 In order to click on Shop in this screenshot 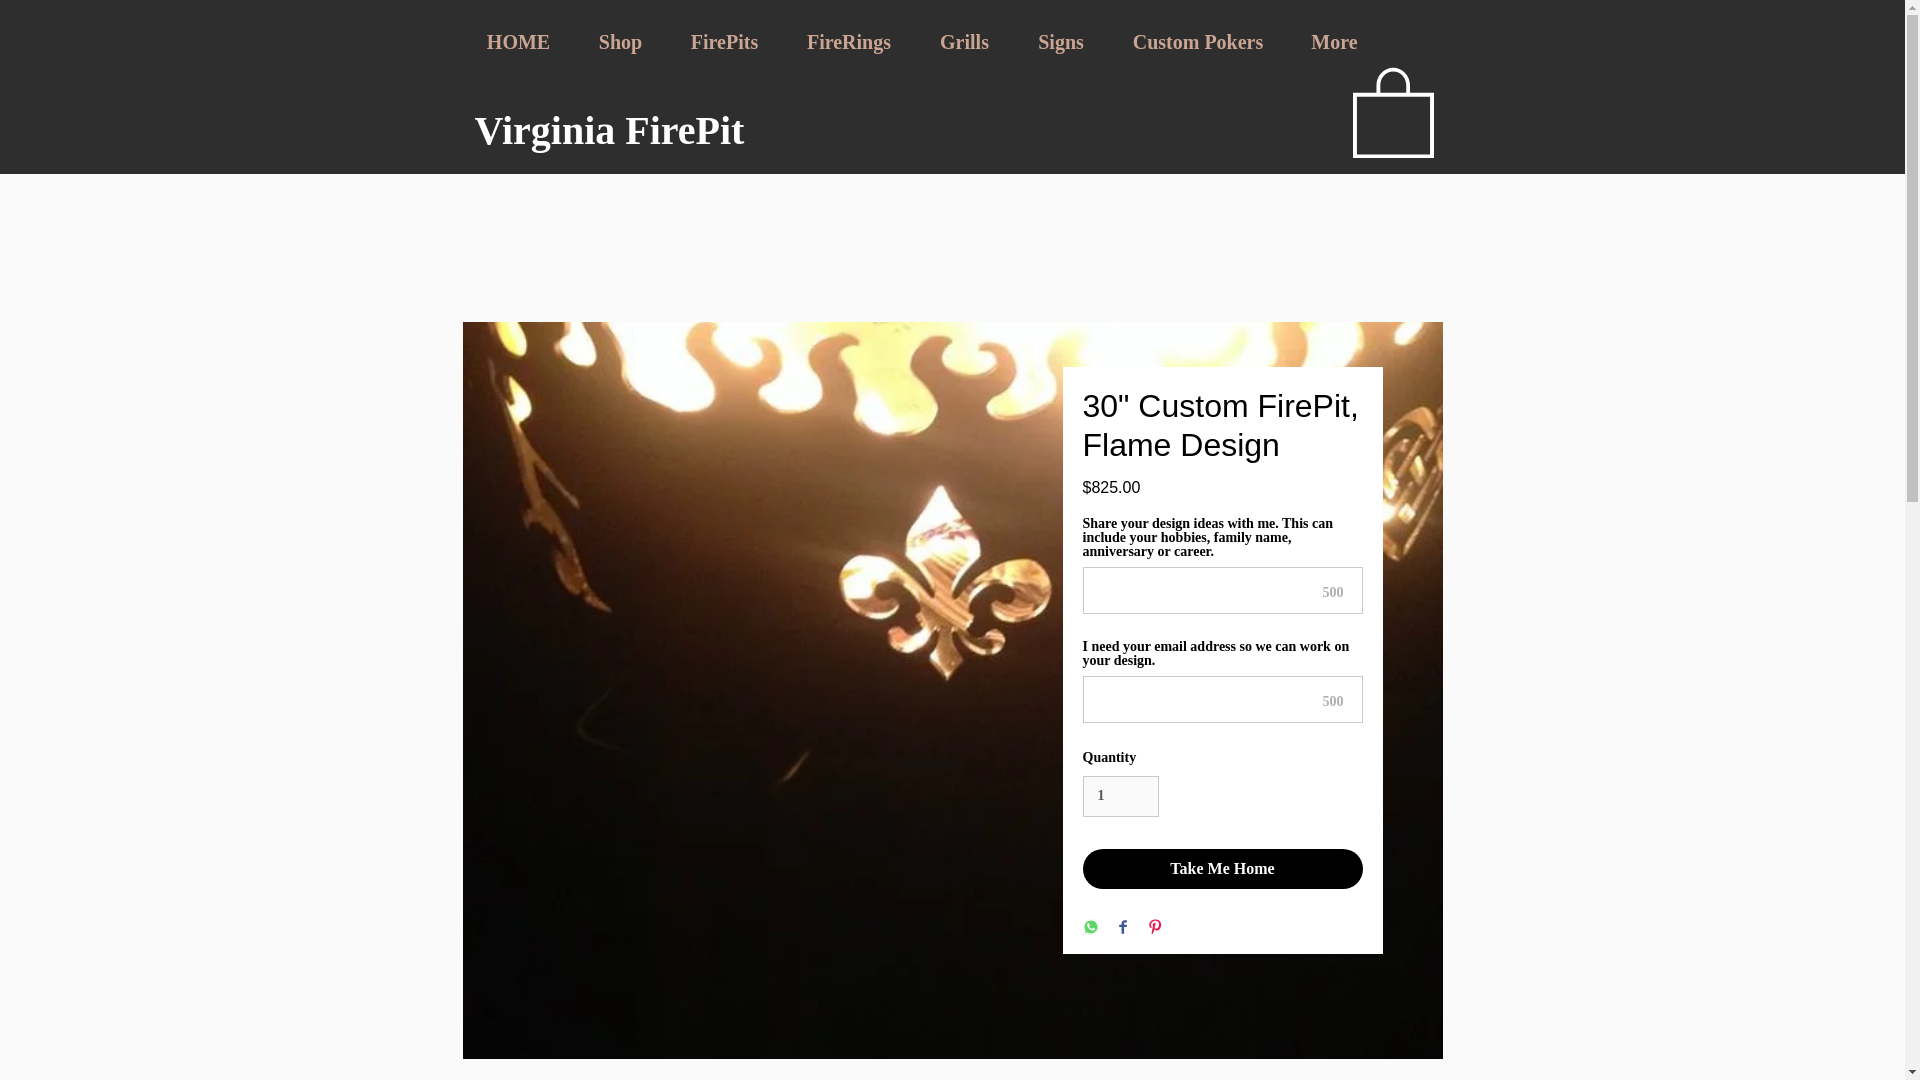, I will do `click(620, 42)`.